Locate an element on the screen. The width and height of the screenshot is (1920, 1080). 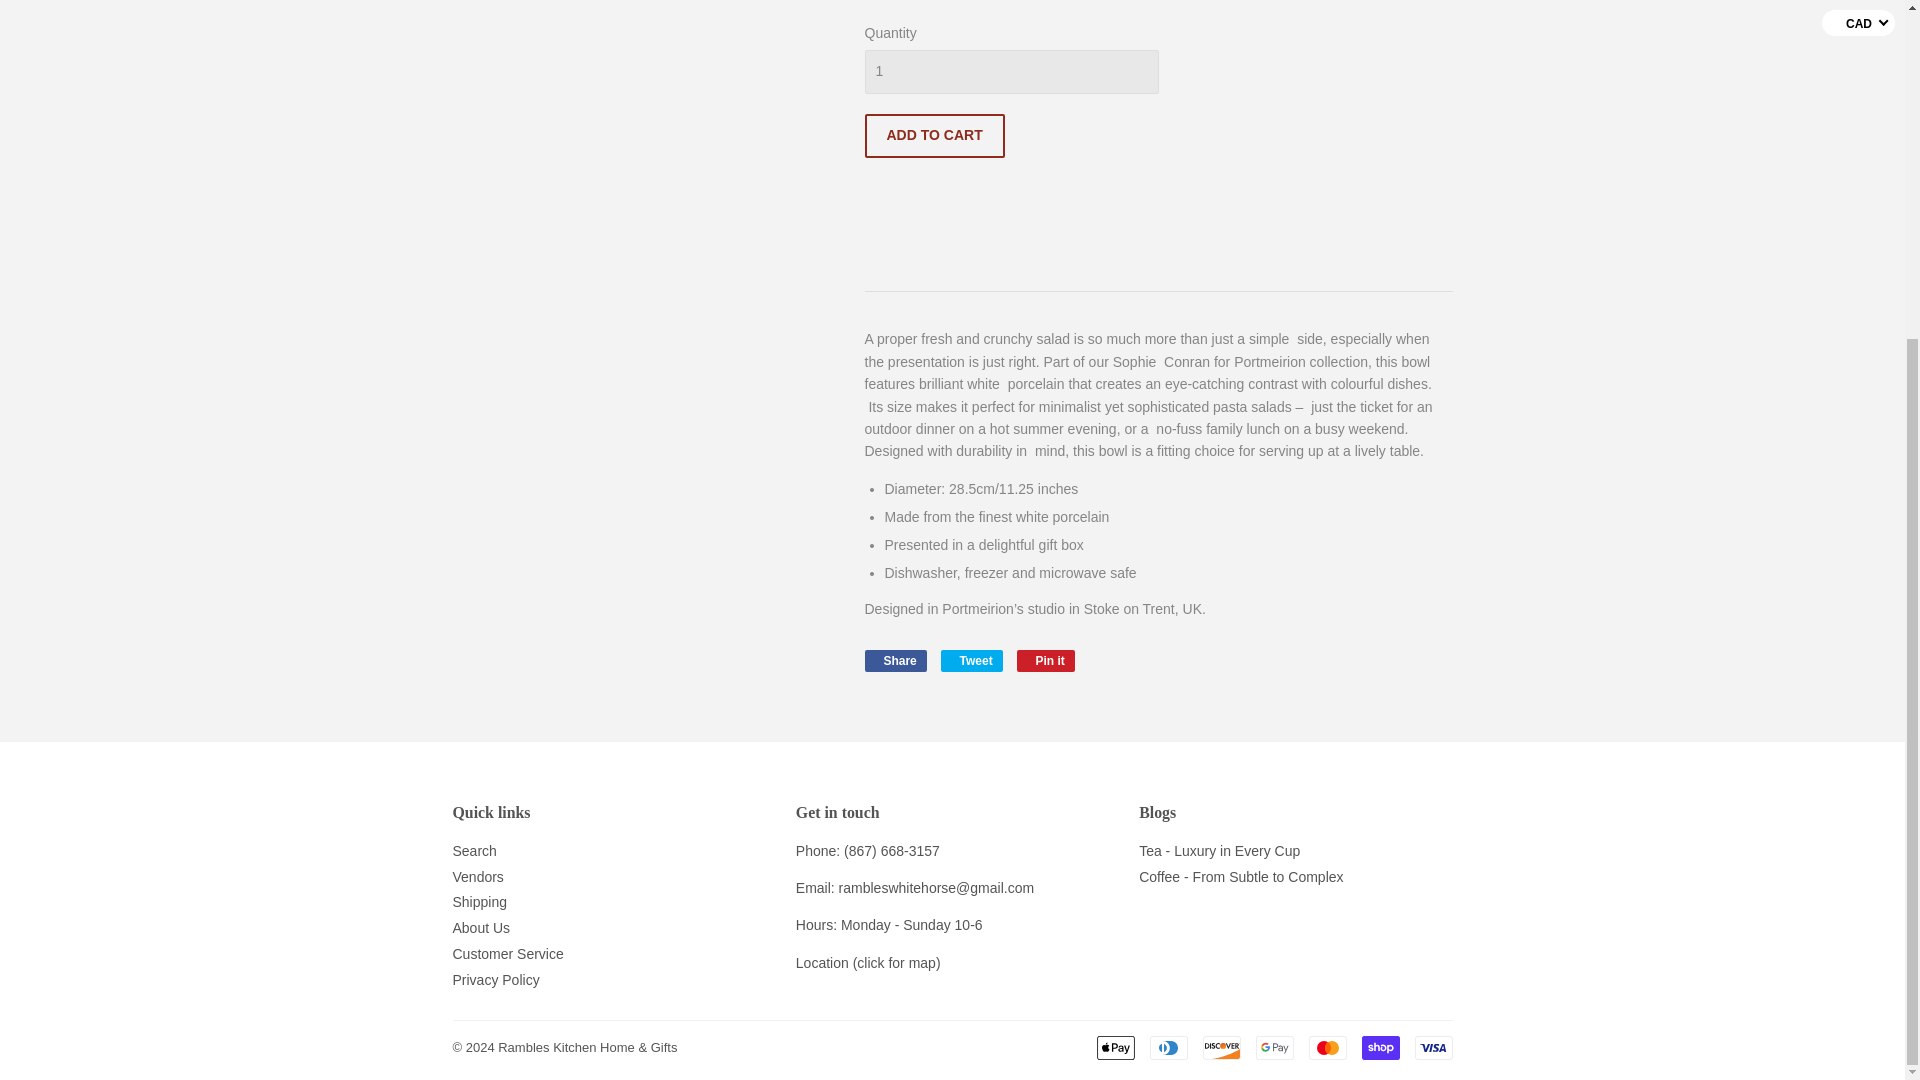
Diners Club is located at coordinates (1169, 1047).